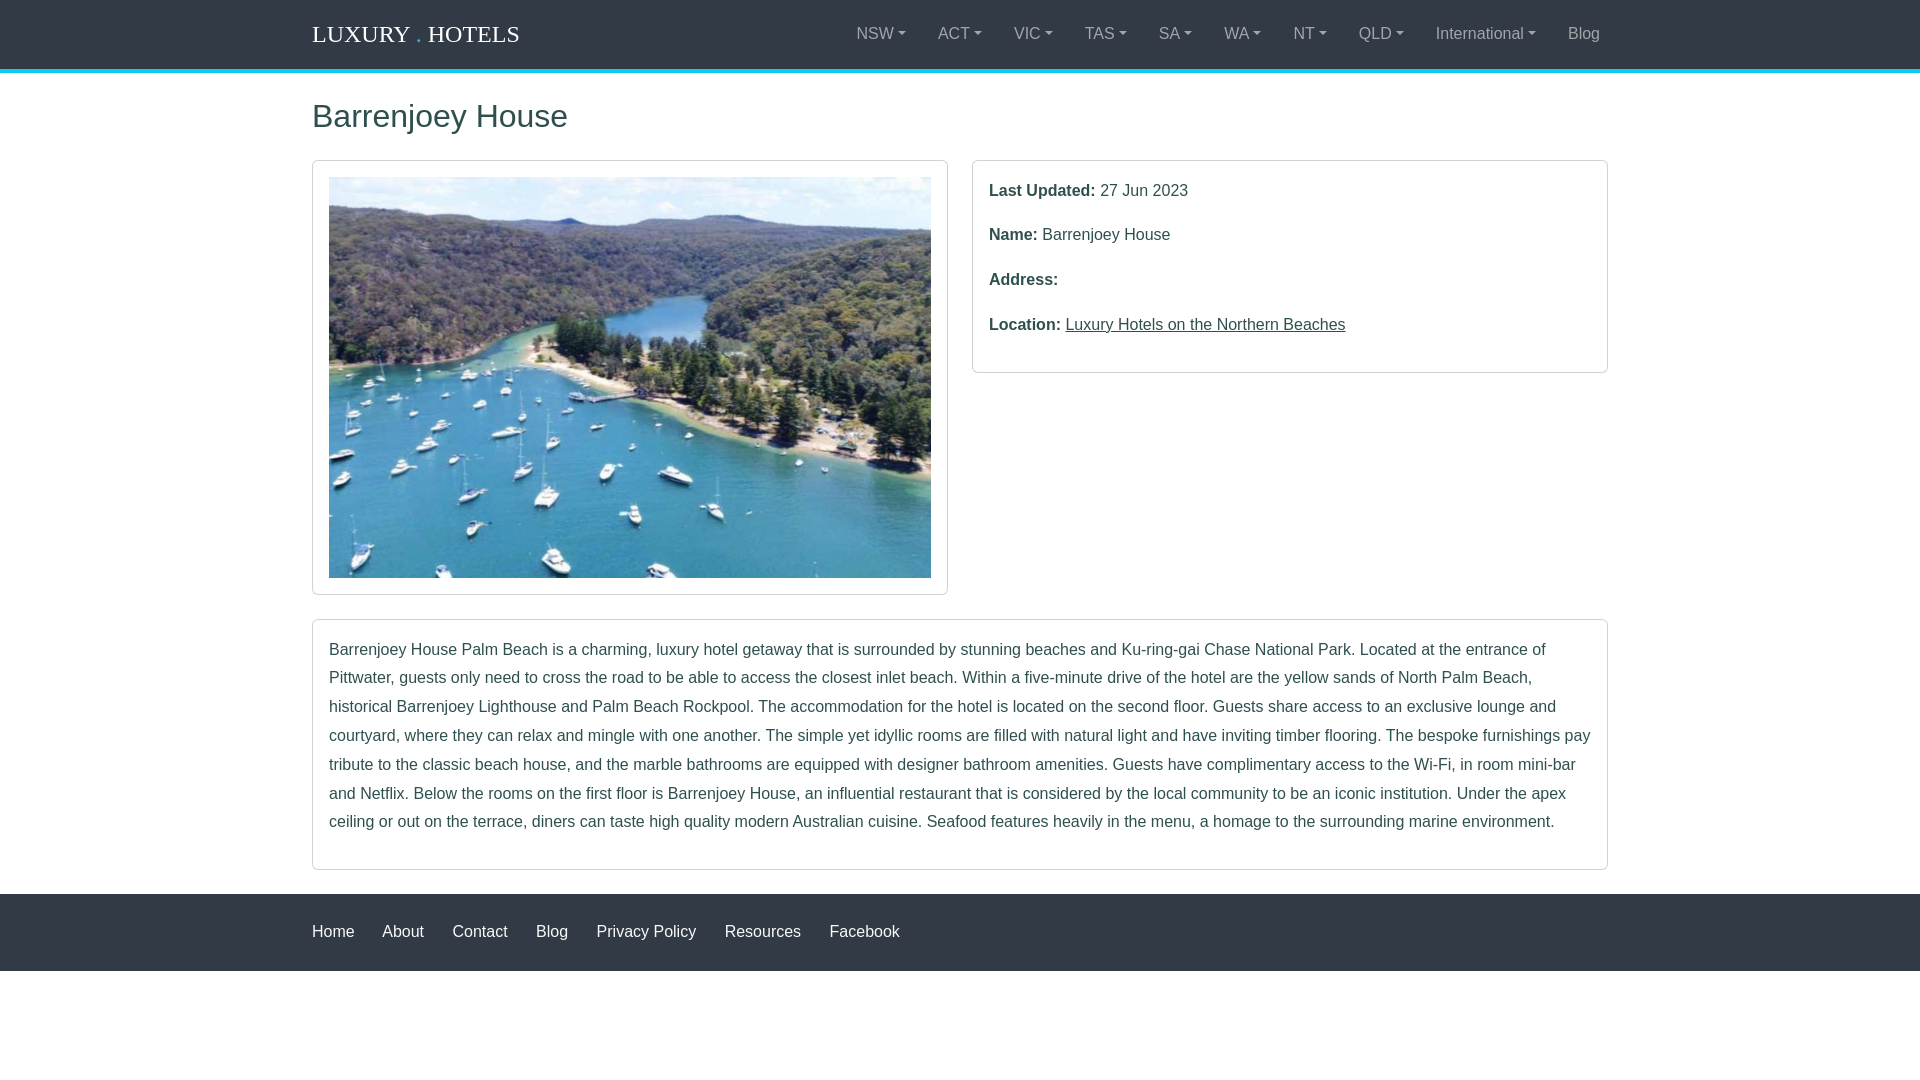 The width and height of the screenshot is (1920, 1080). What do you see at coordinates (416, 34) in the screenshot?
I see `LUXURY . HOTELS` at bounding box center [416, 34].